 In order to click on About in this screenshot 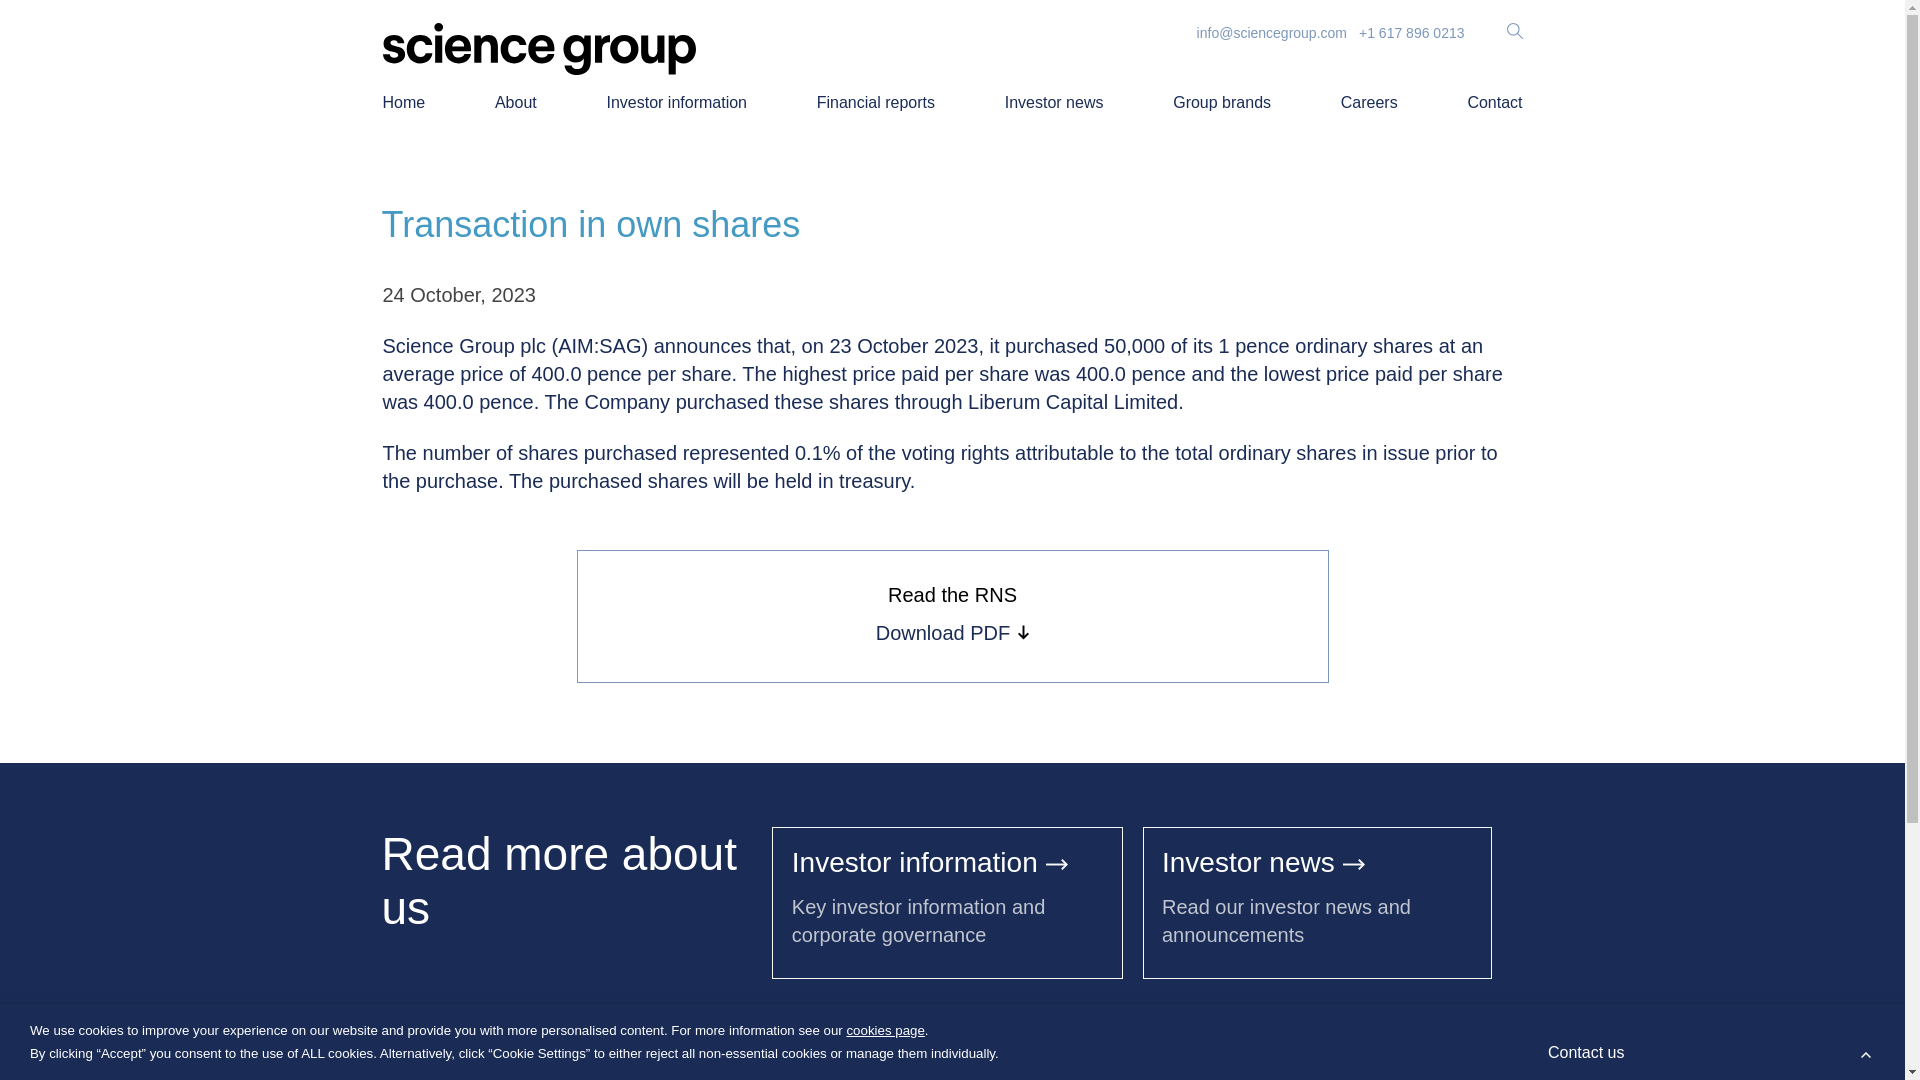, I will do `click(406, 791)`.